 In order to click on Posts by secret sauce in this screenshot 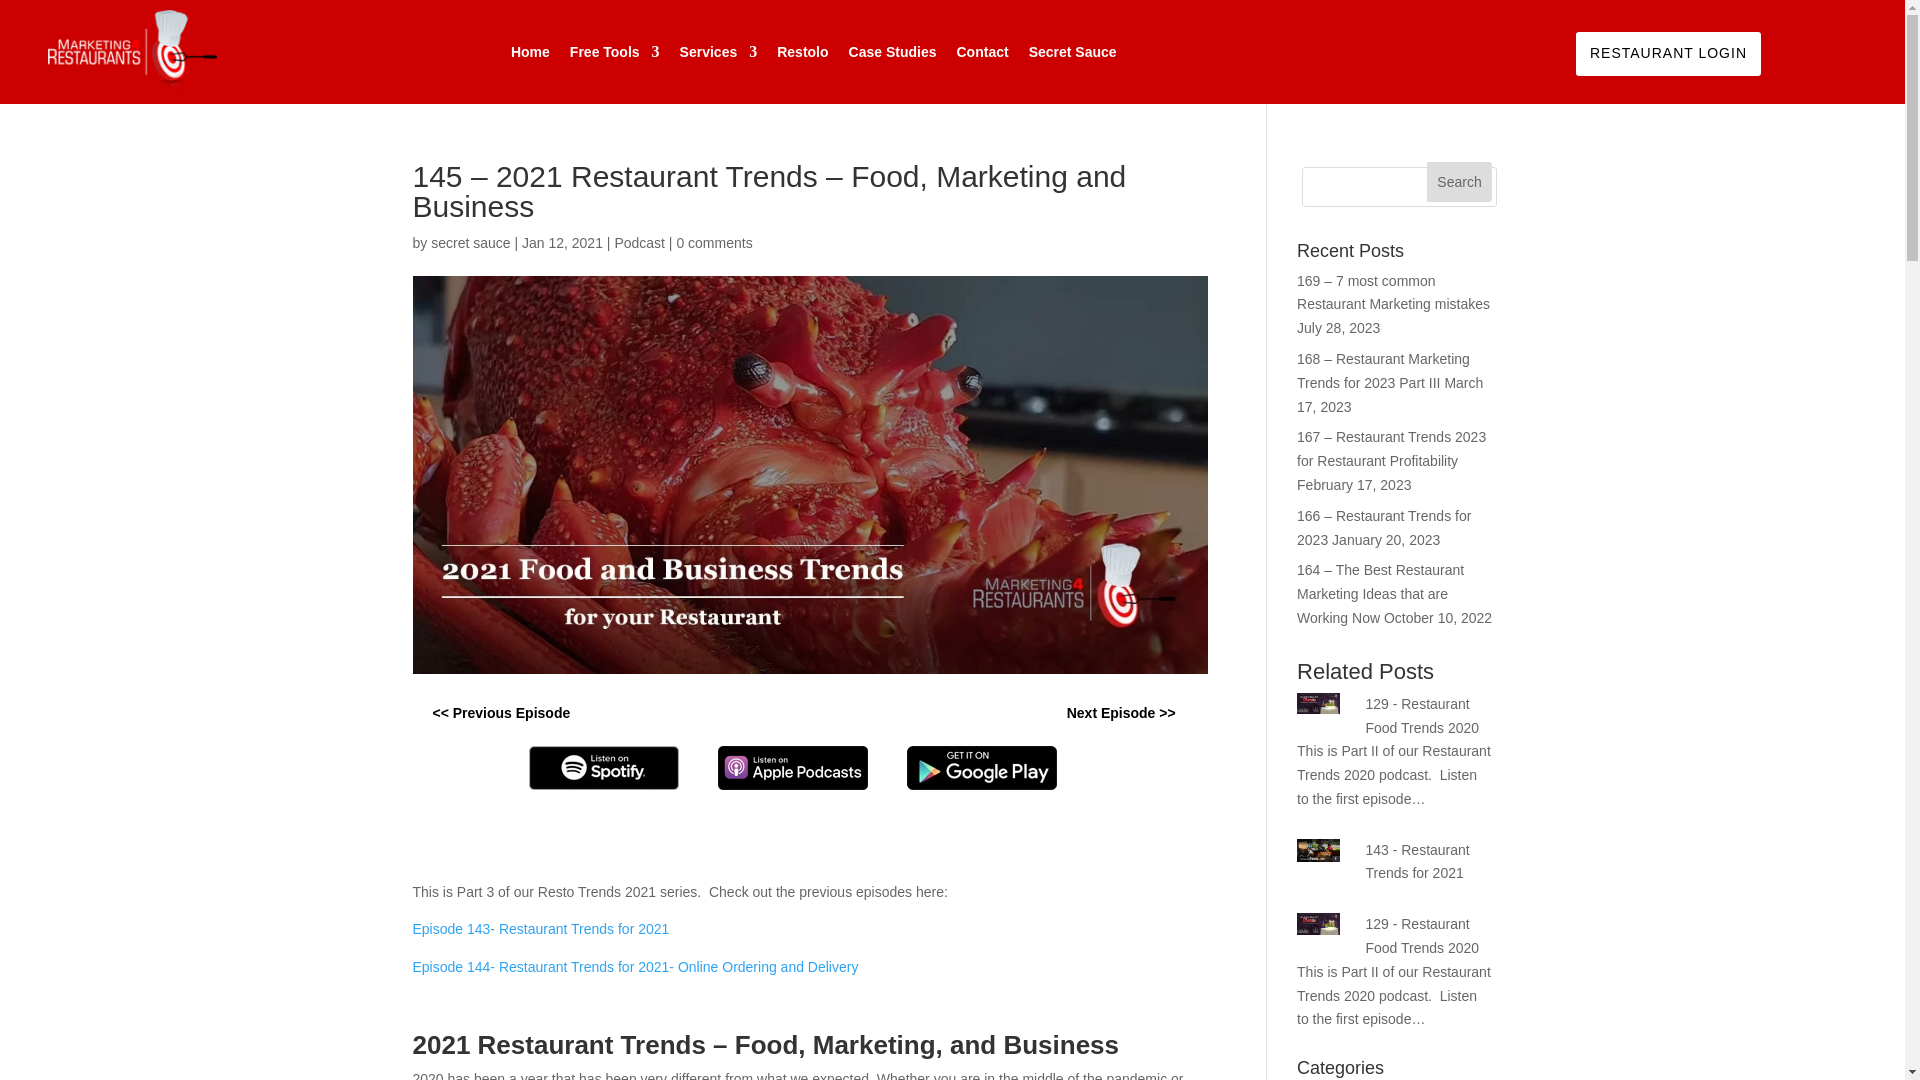, I will do `click(470, 242)`.